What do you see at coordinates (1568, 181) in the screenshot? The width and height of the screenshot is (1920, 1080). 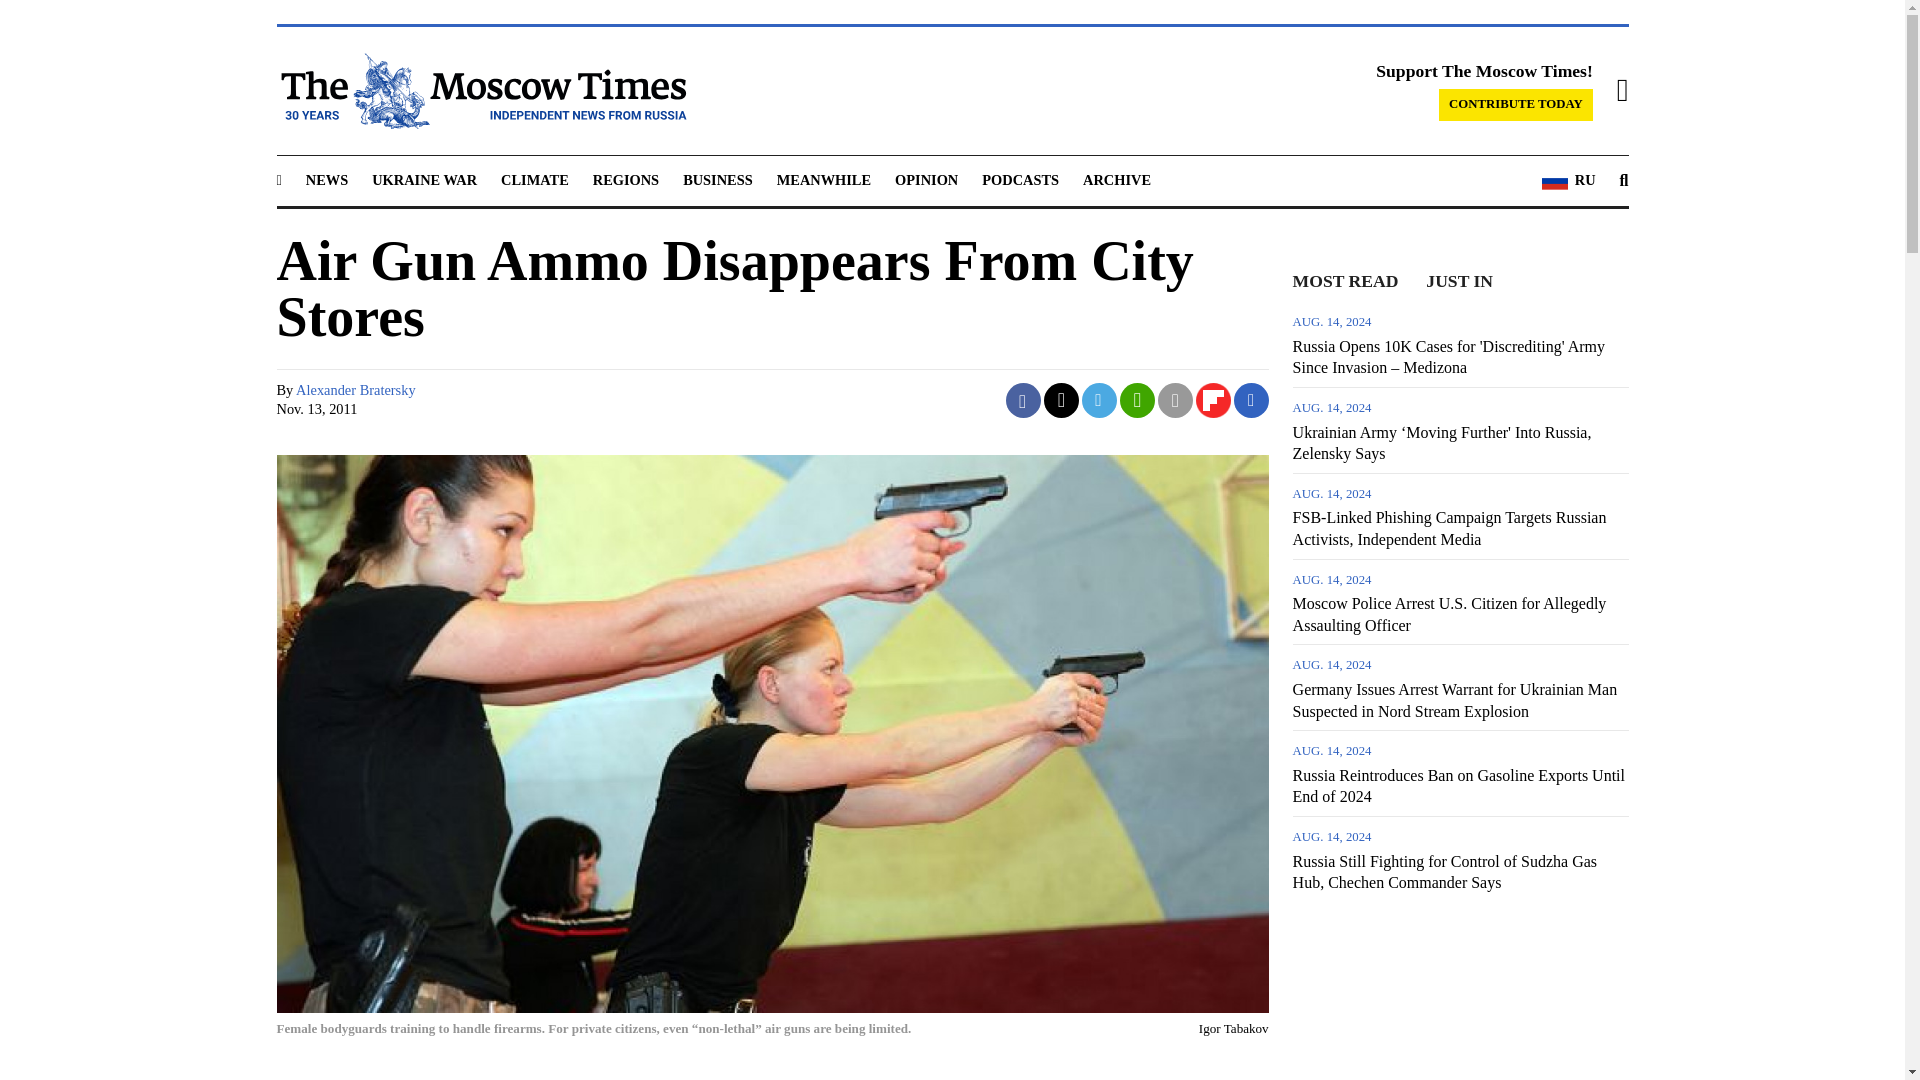 I see `RU` at bounding box center [1568, 181].